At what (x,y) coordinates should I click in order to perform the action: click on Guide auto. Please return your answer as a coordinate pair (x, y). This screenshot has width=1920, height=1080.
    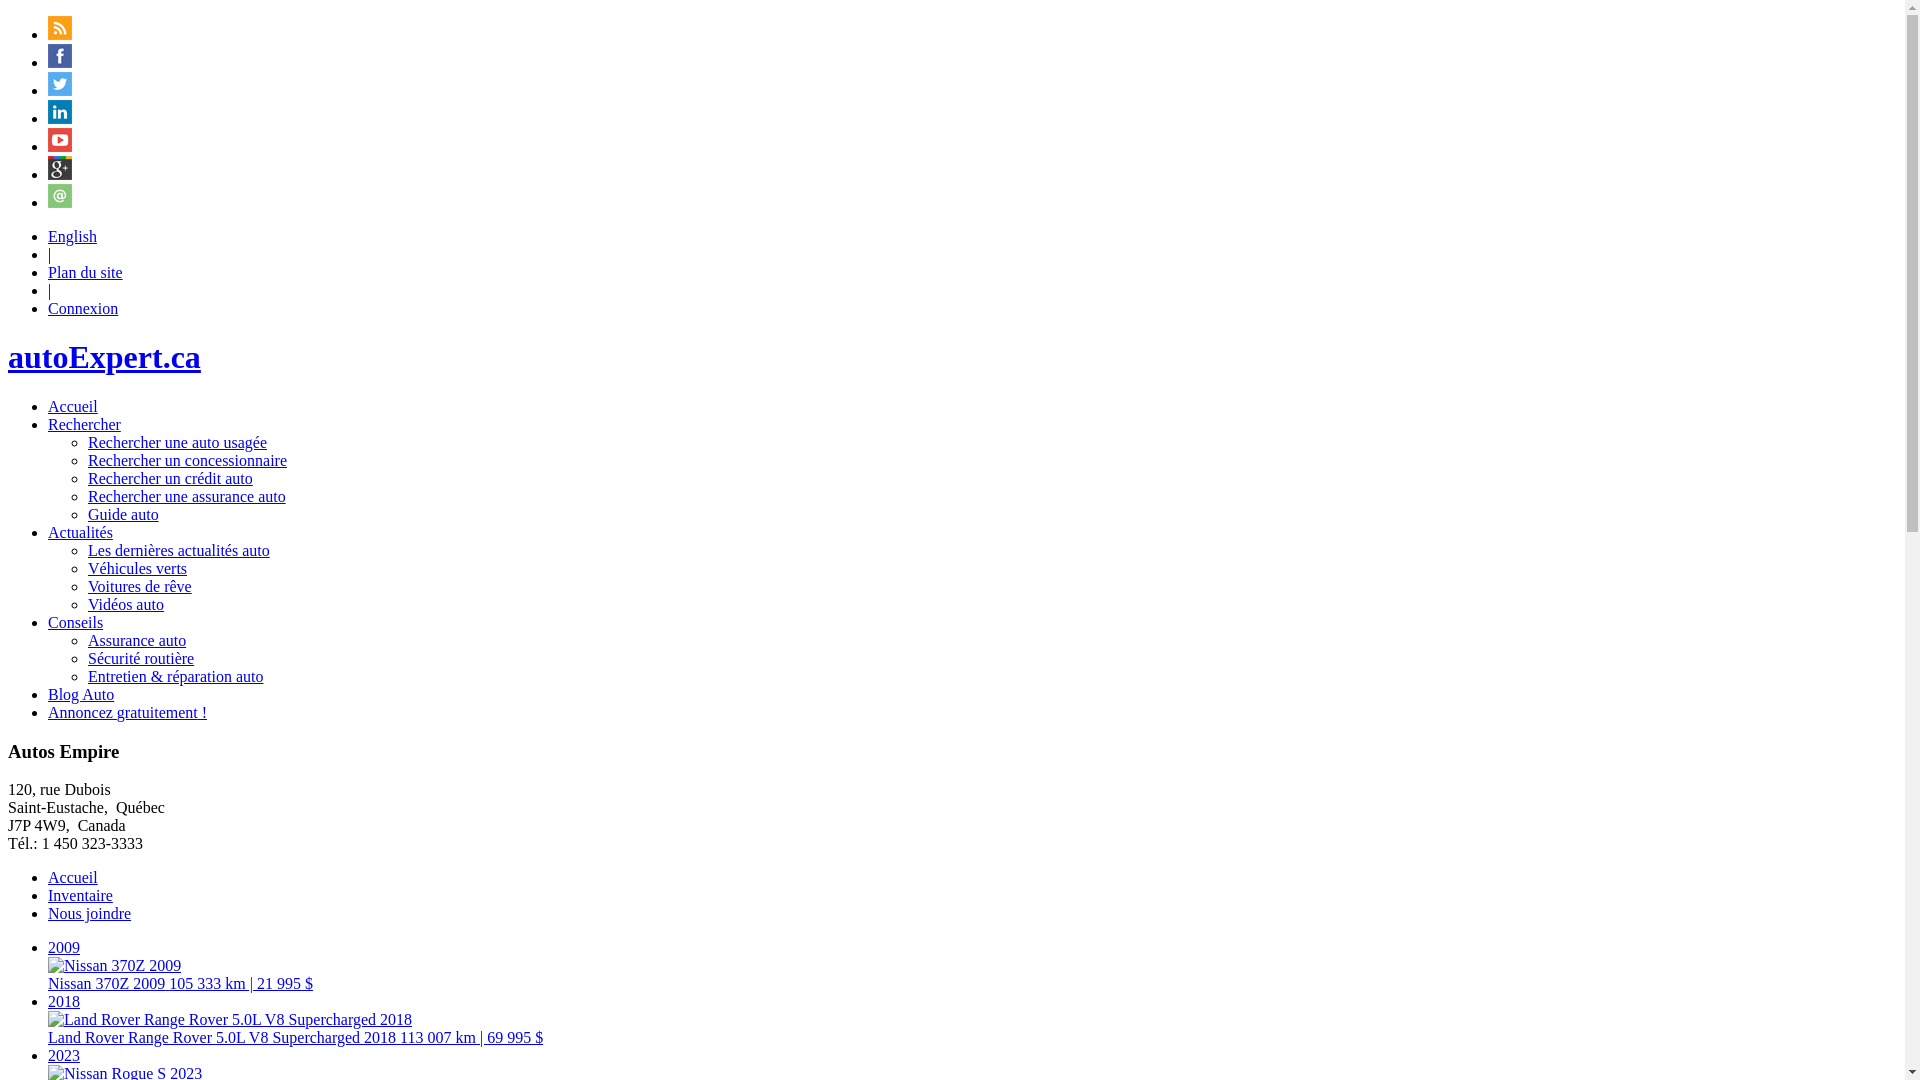
    Looking at the image, I should click on (124, 514).